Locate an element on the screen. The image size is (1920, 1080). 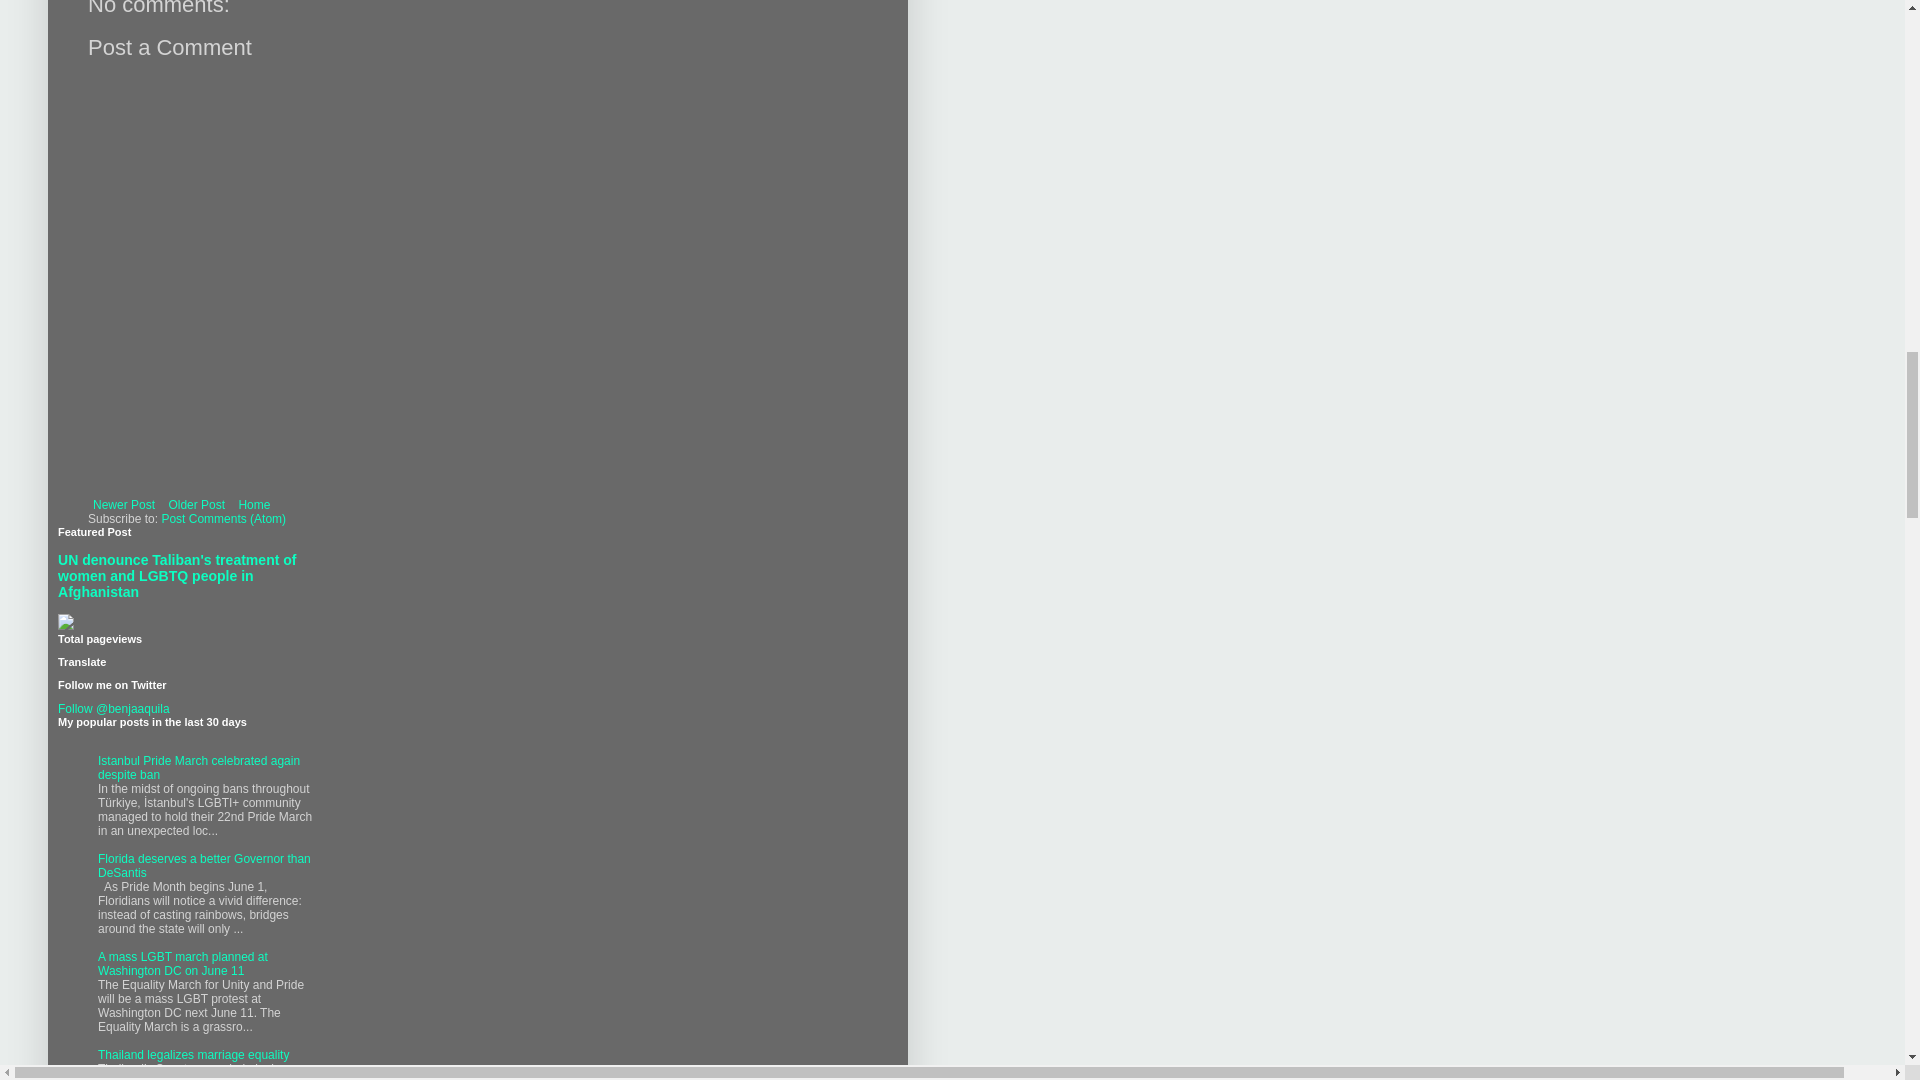
Istanbul Pride March celebrated again despite ban is located at coordinates (198, 767).